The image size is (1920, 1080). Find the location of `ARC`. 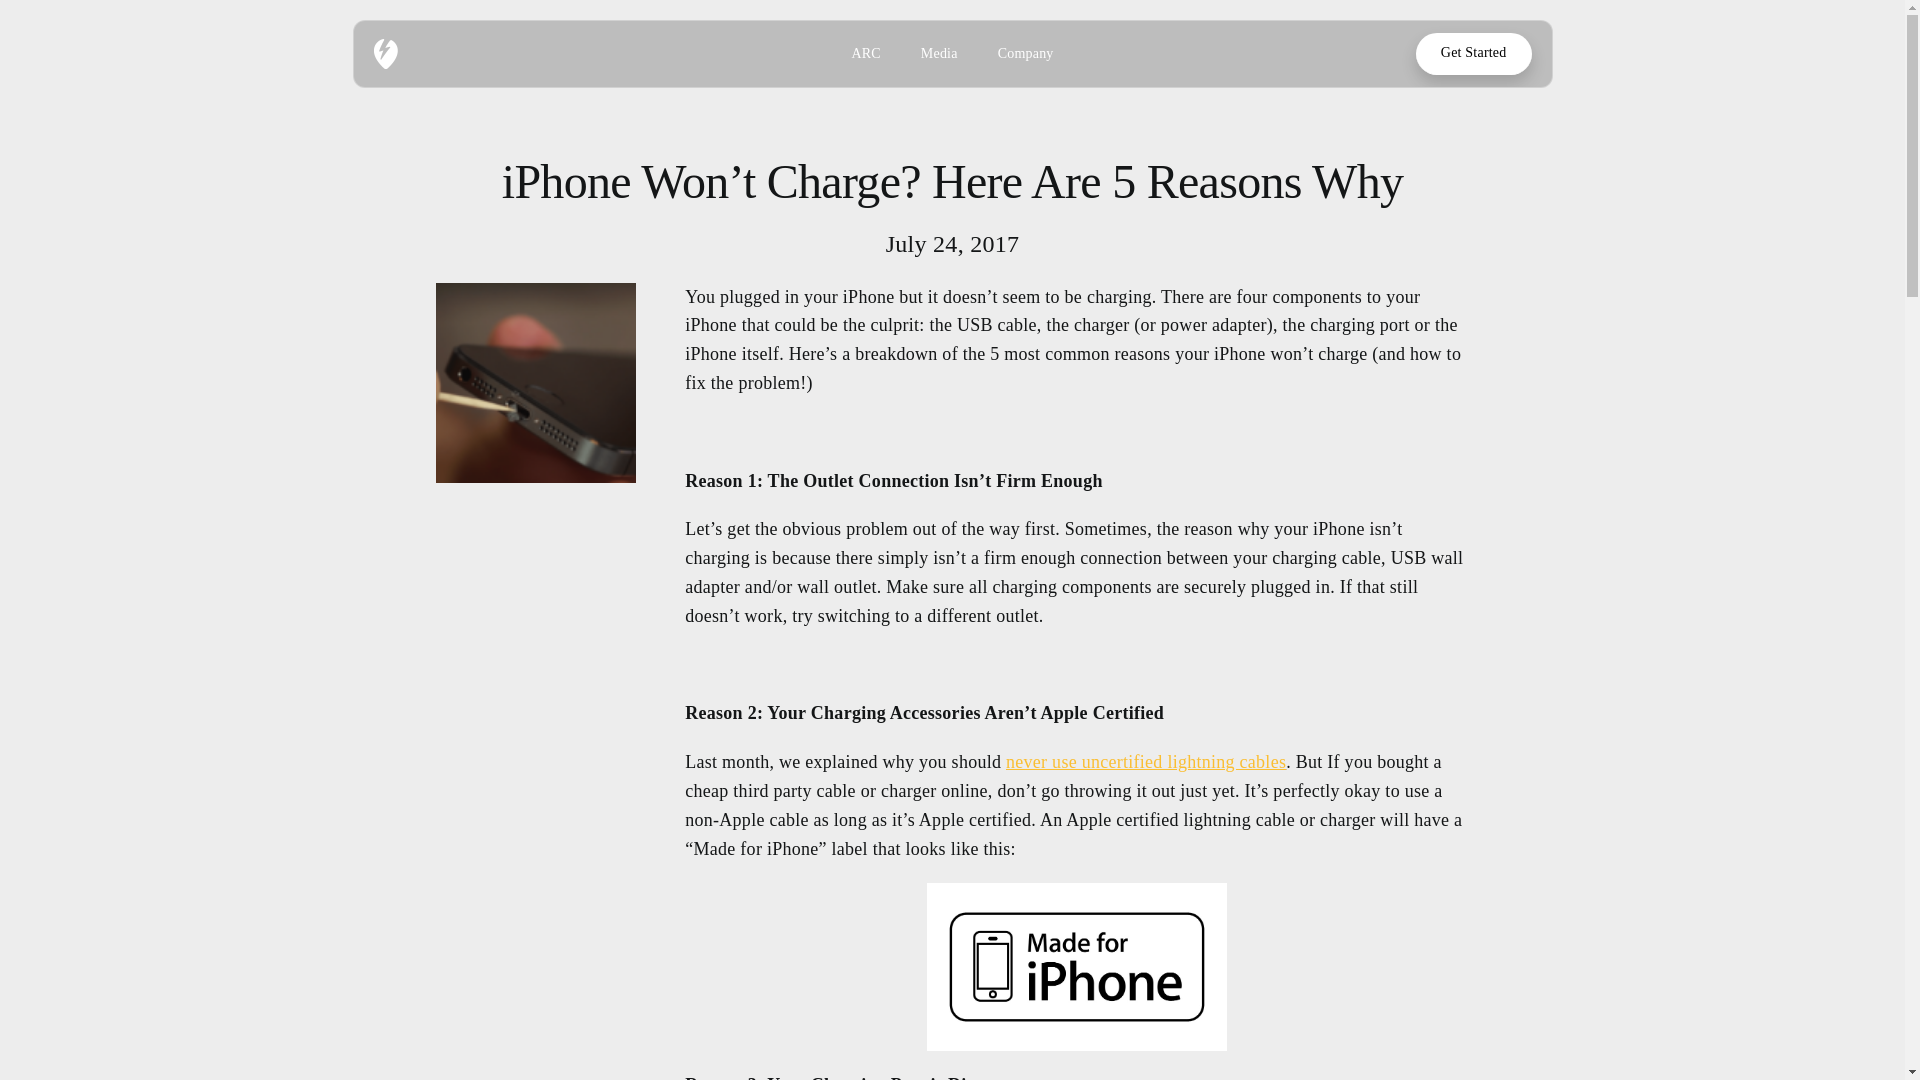

ARC is located at coordinates (864, 54).